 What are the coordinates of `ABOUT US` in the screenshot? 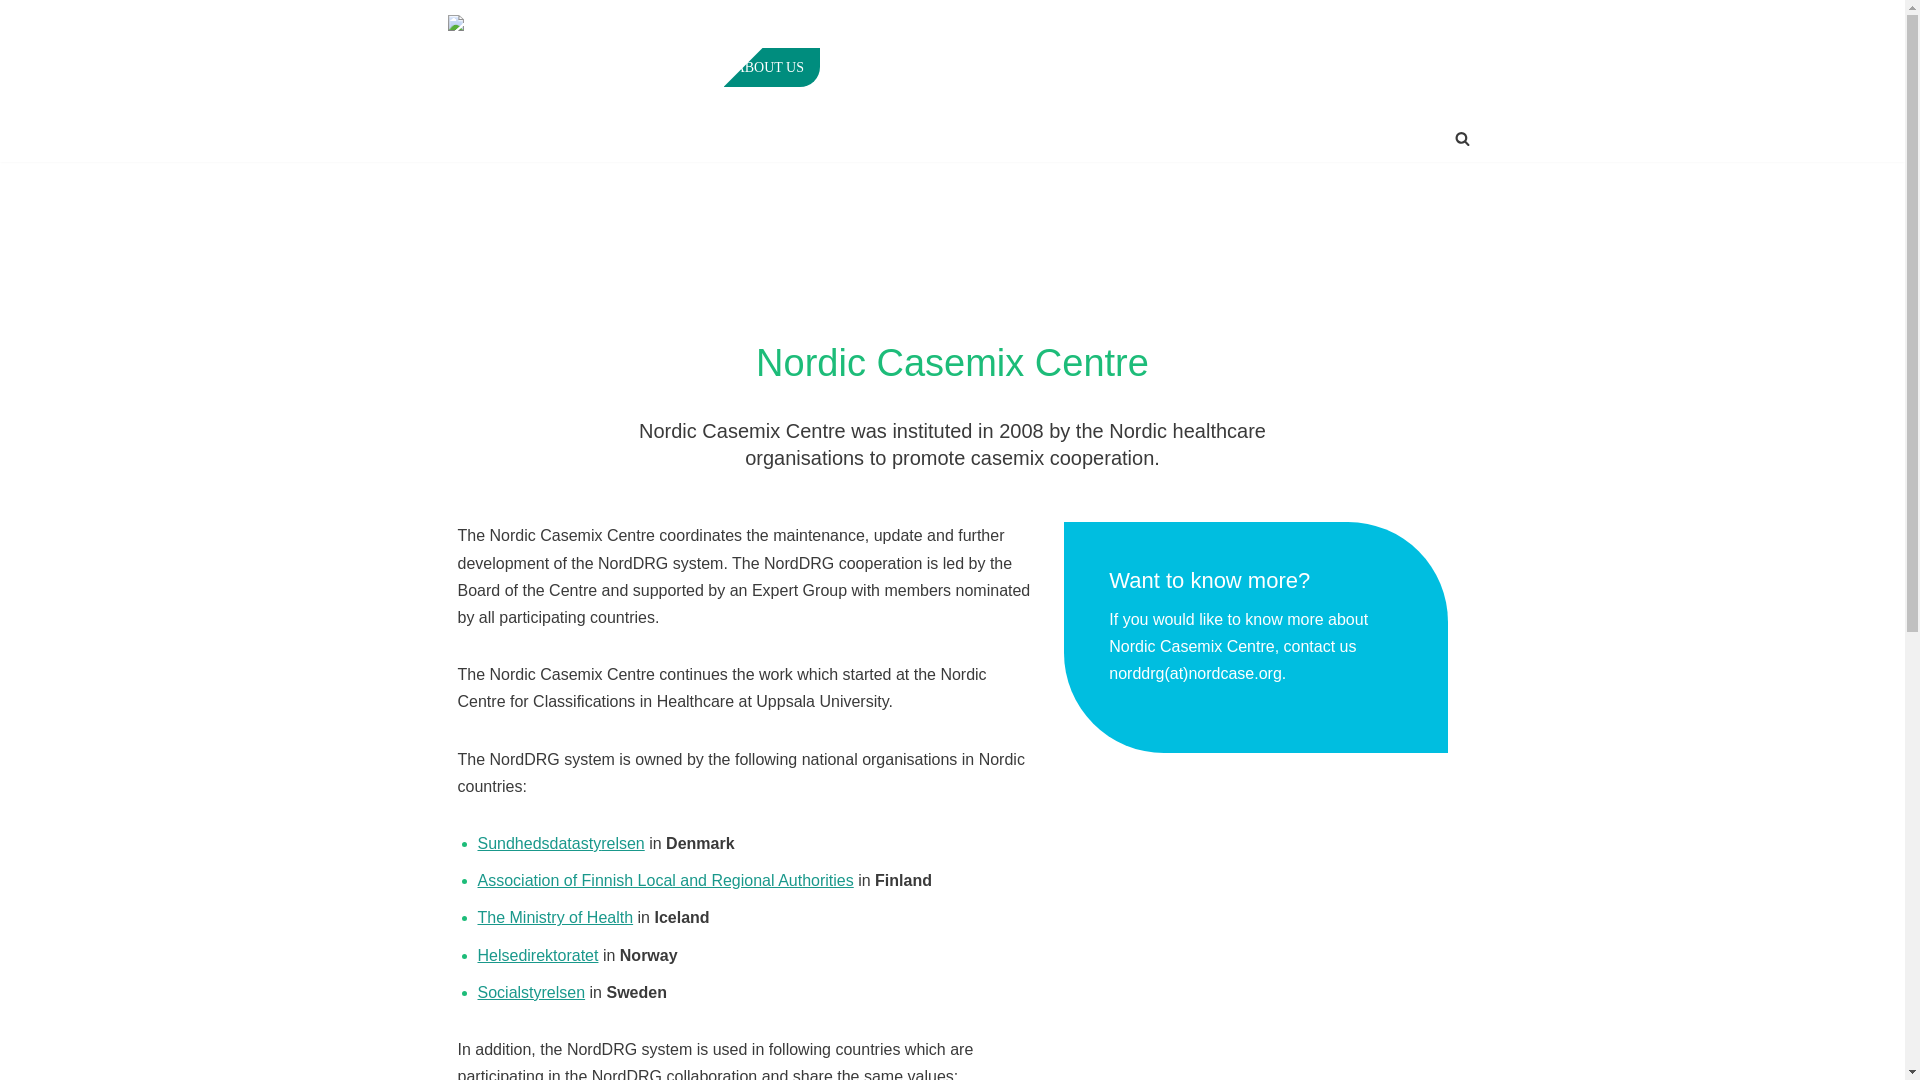 It's located at (770, 67).